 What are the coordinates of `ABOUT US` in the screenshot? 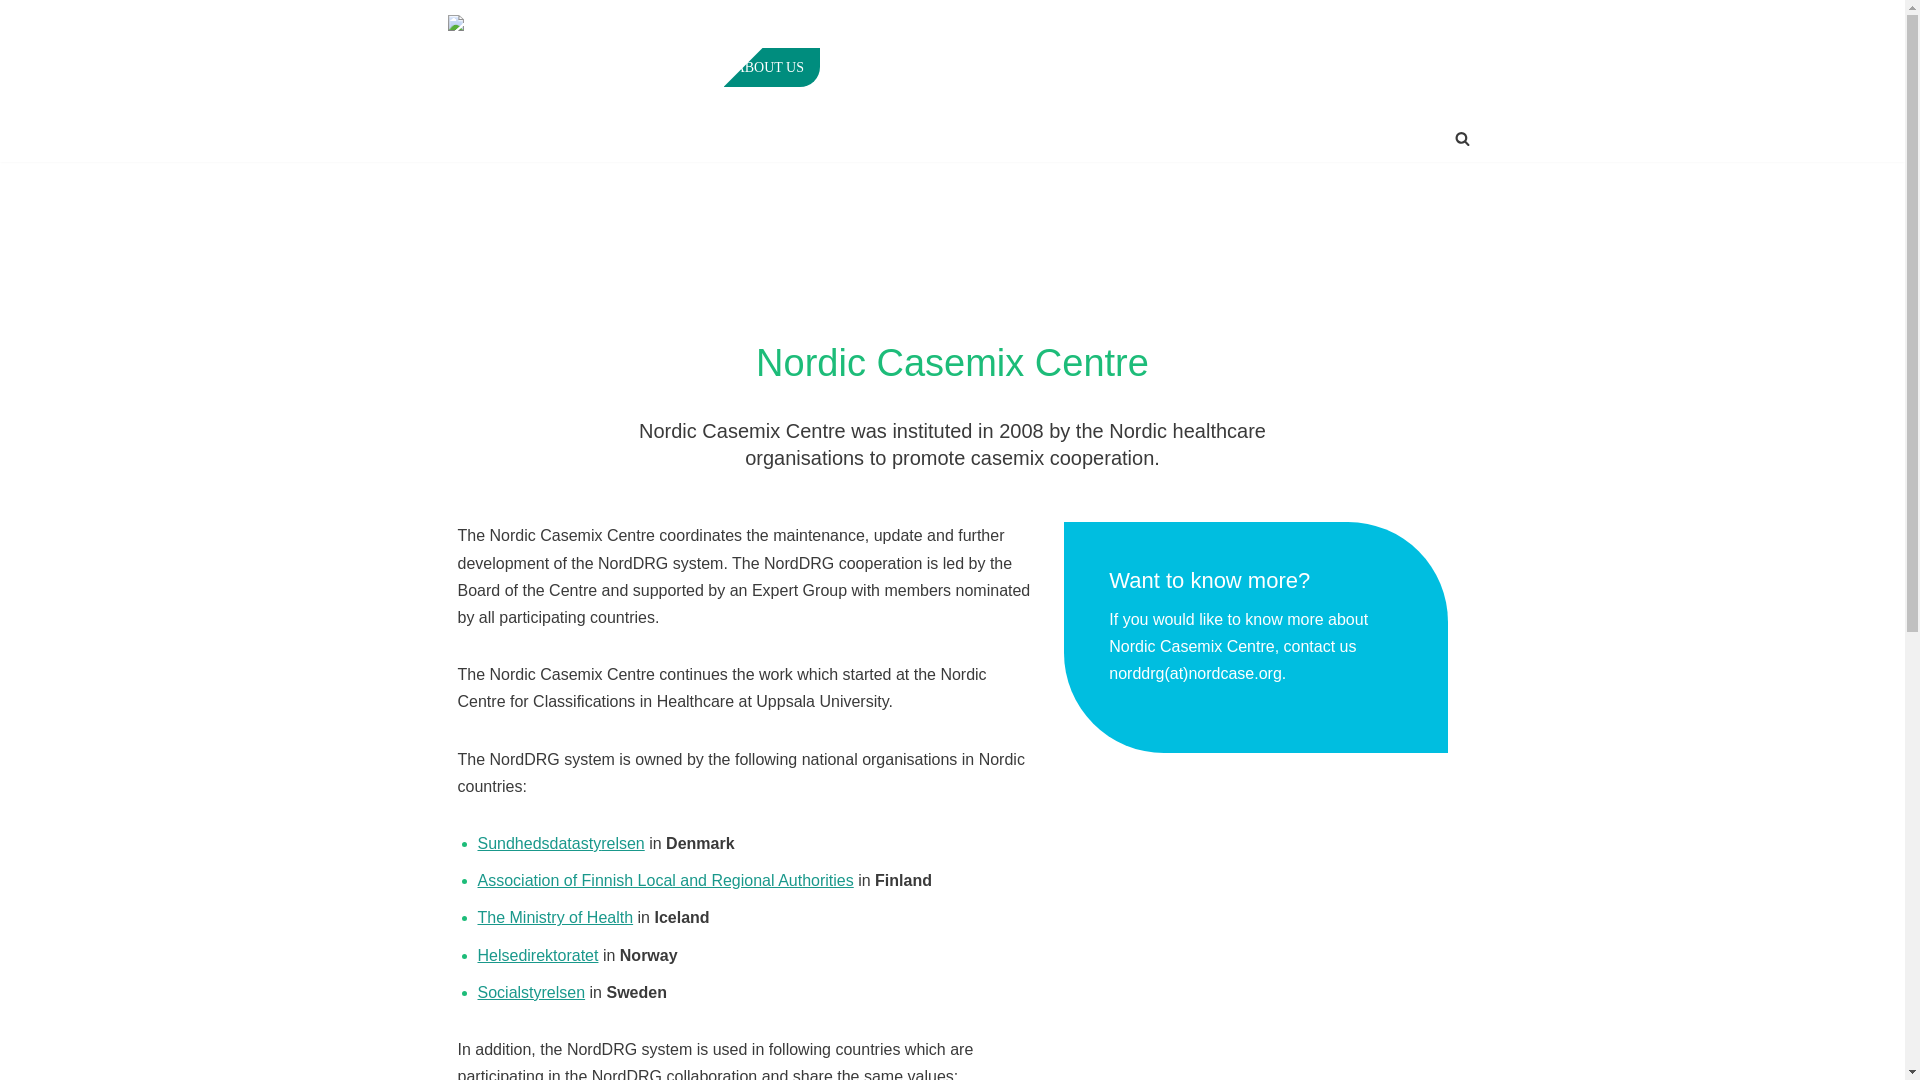 It's located at (770, 67).